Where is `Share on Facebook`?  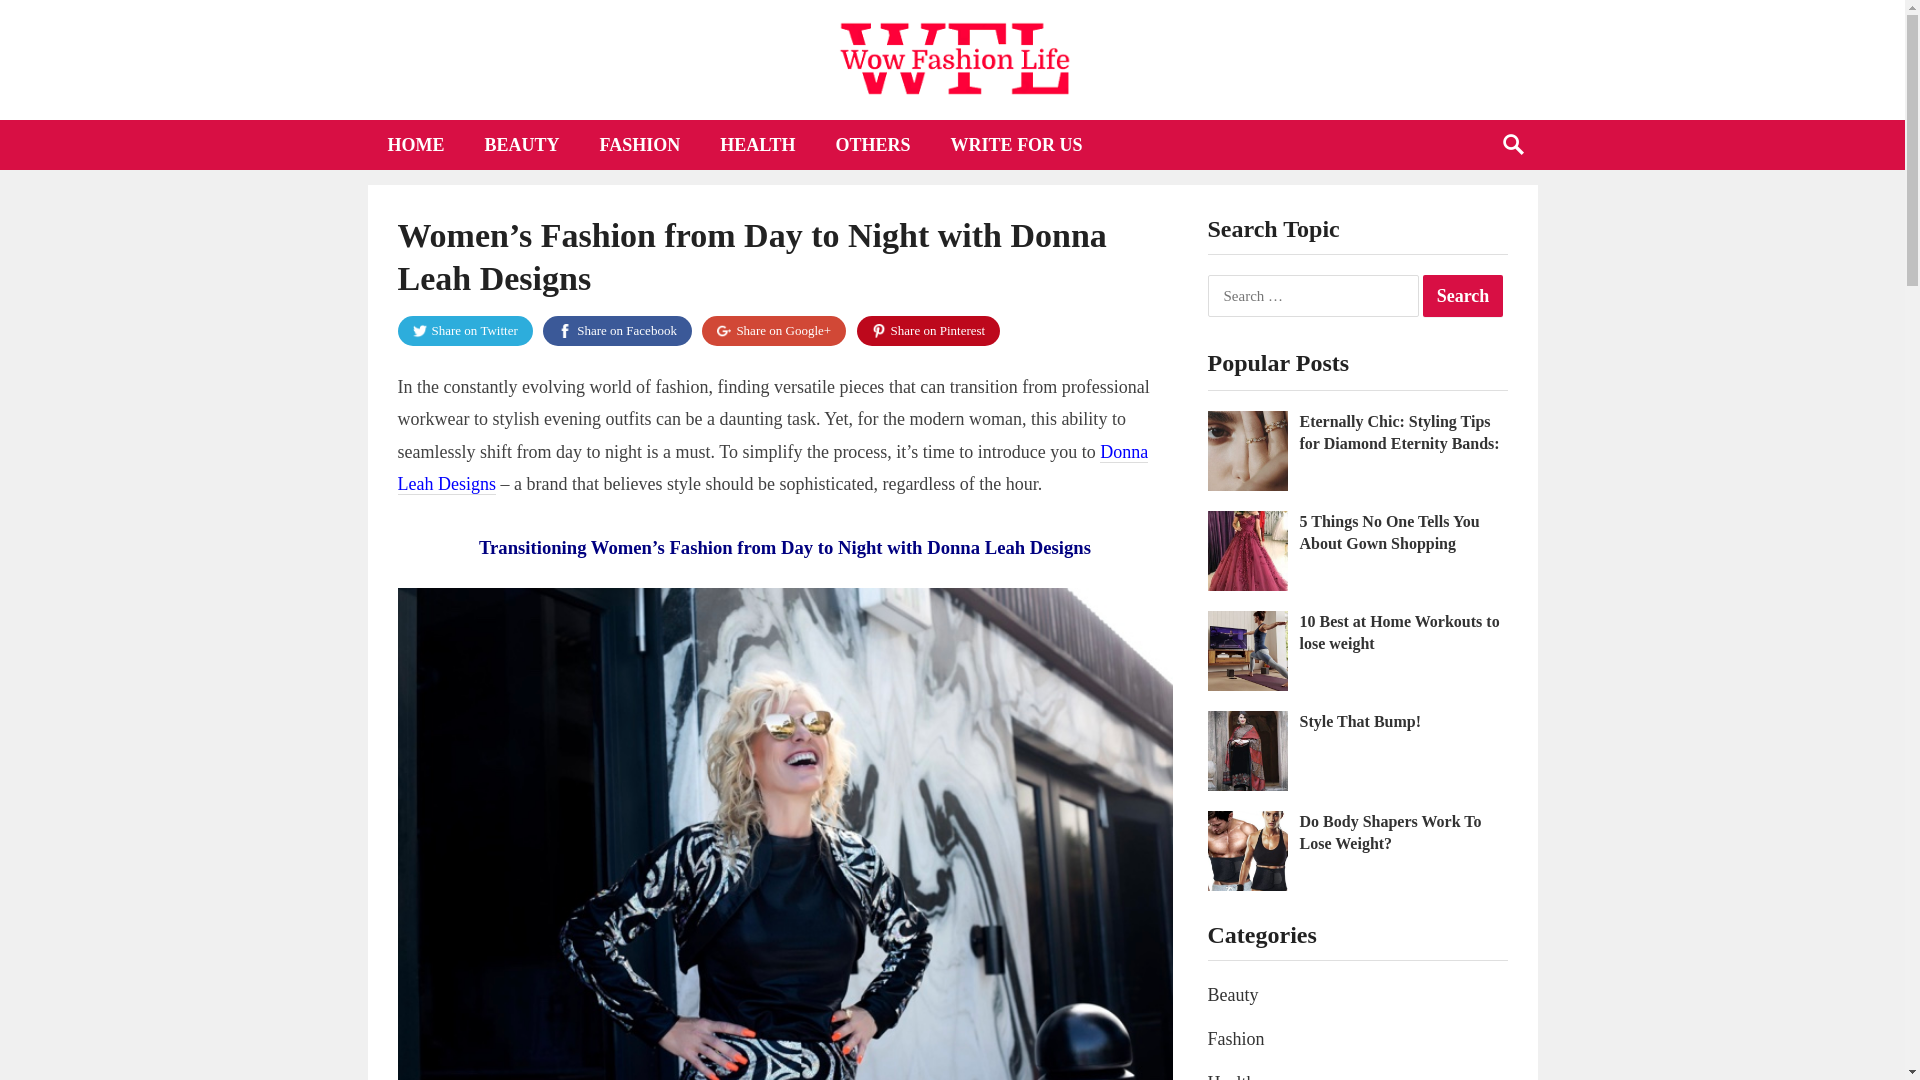 Share on Facebook is located at coordinates (617, 330).